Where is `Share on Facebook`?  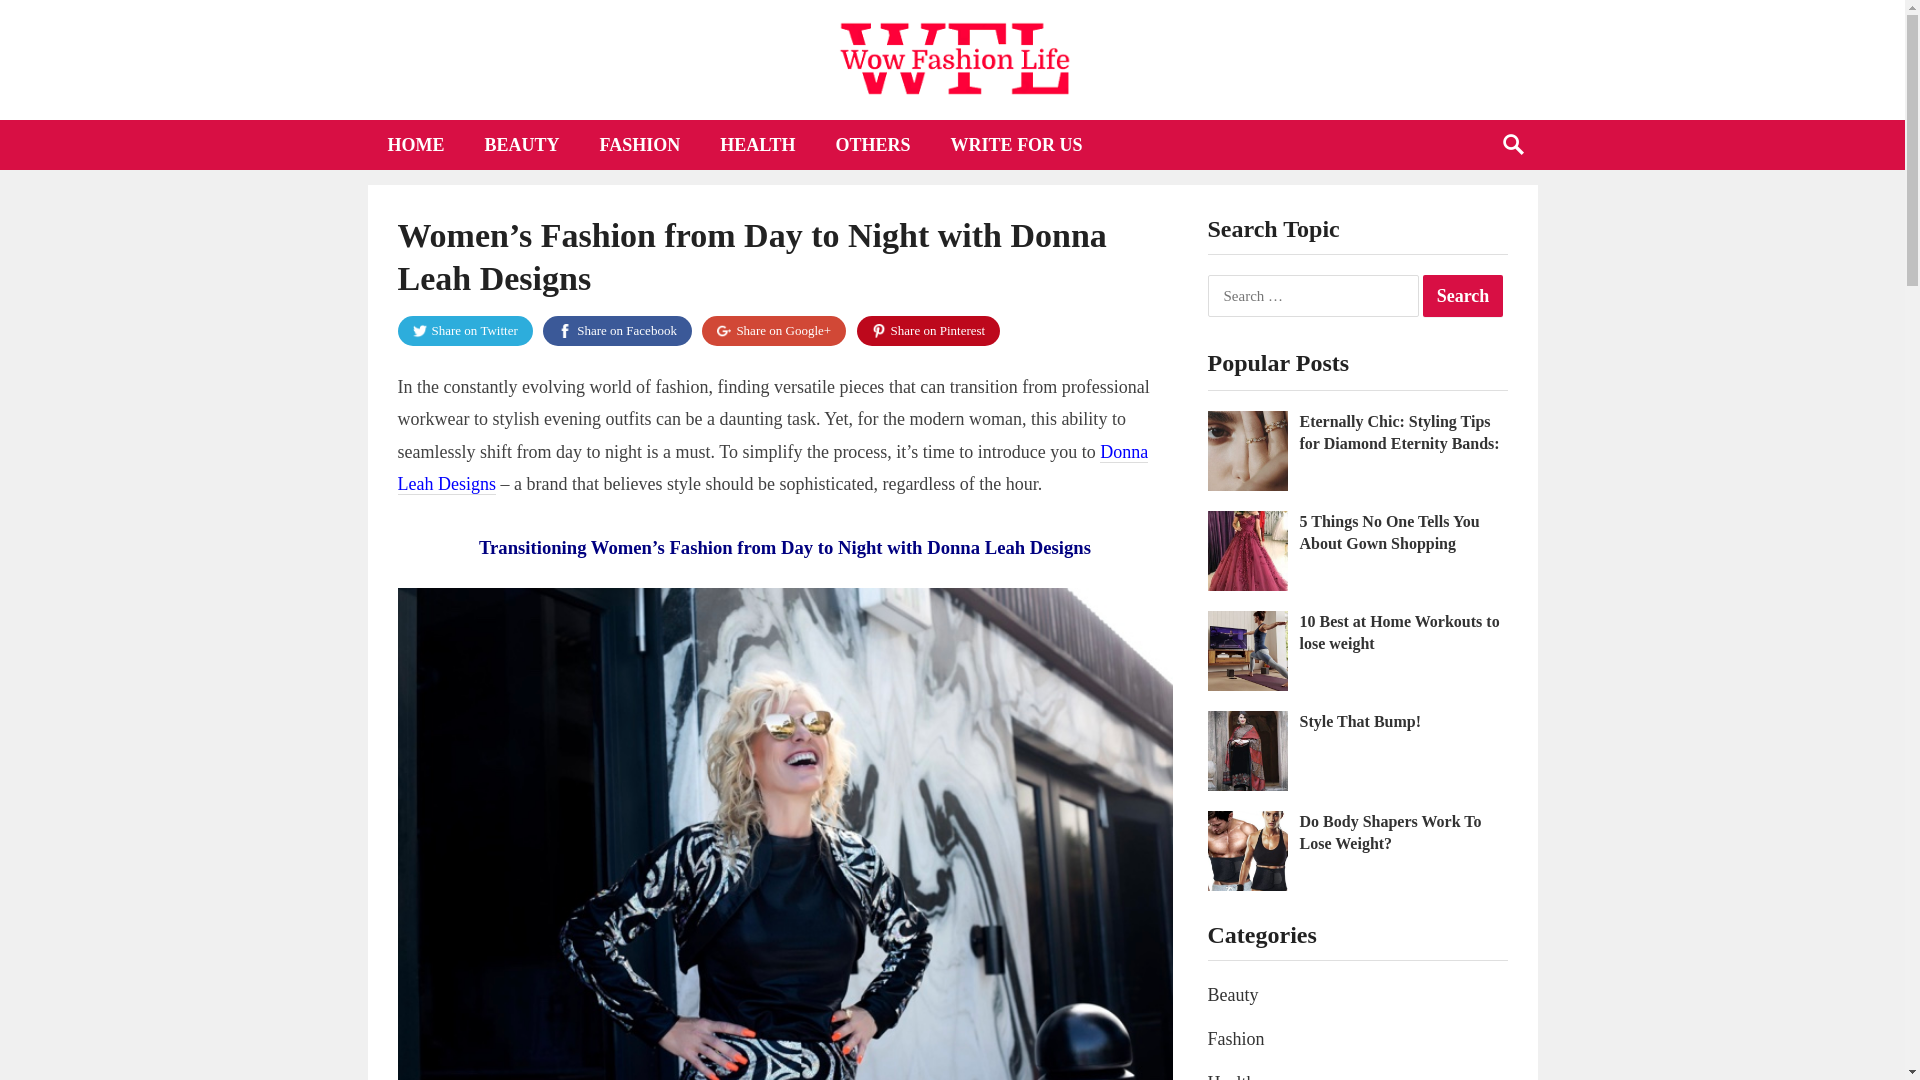 Share on Facebook is located at coordinates (617, 330).